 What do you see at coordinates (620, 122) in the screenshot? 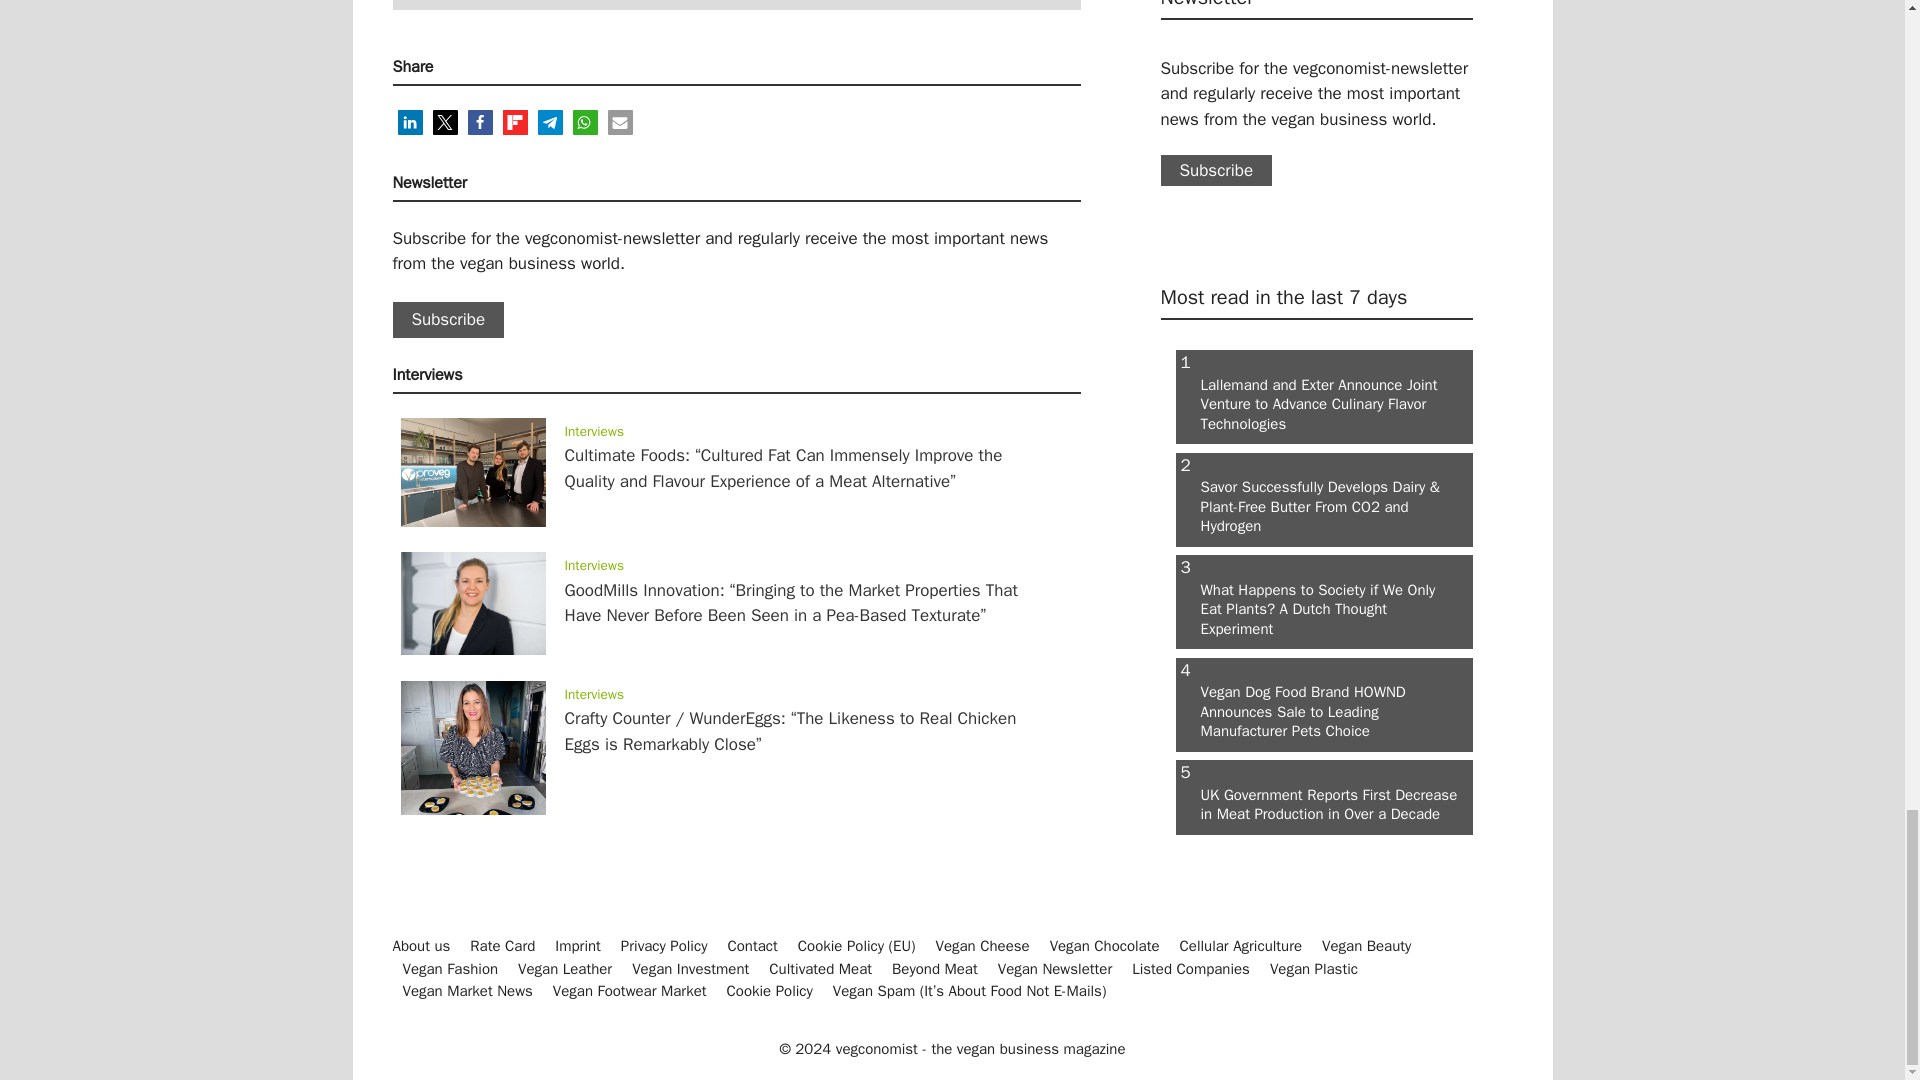
I see `Send by email` at bounding box center [620, 122].